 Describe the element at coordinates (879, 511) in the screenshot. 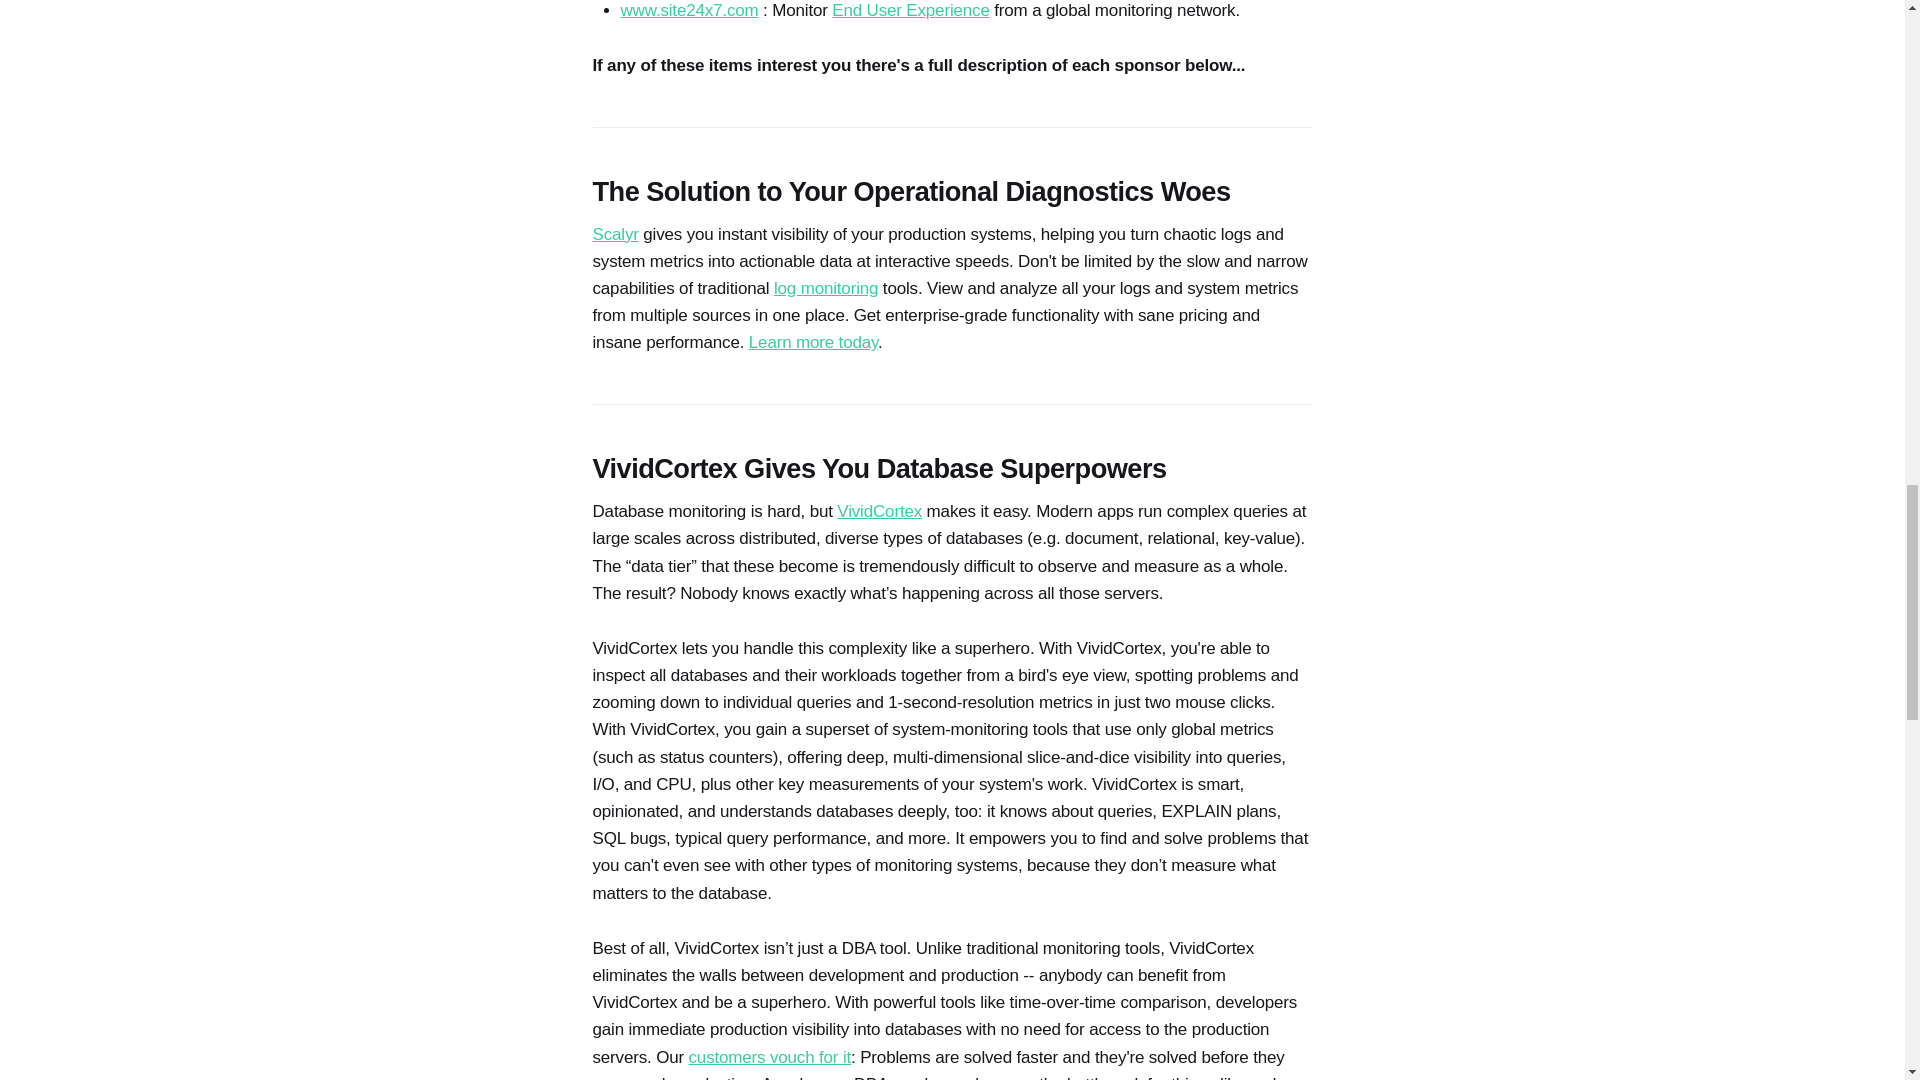

I see `VividCortex` at that location.